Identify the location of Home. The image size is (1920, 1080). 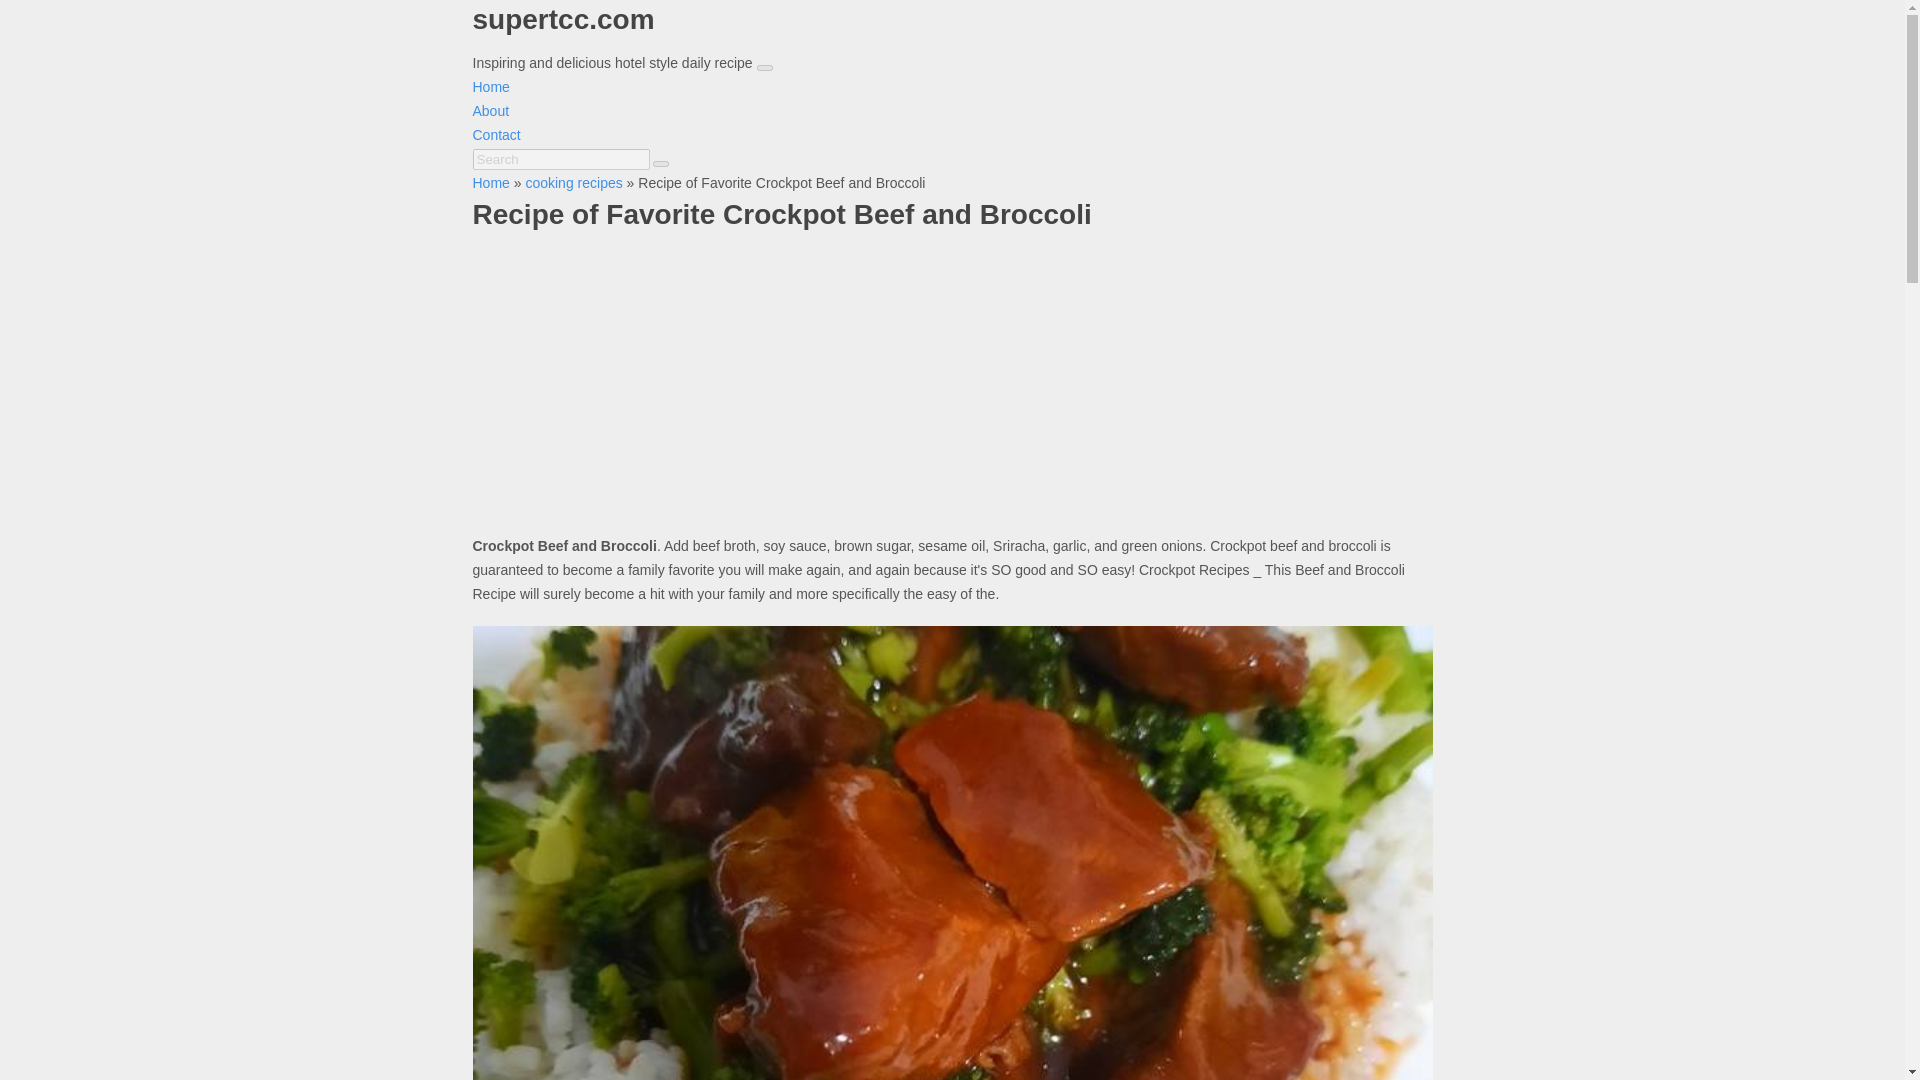
(490, 182).